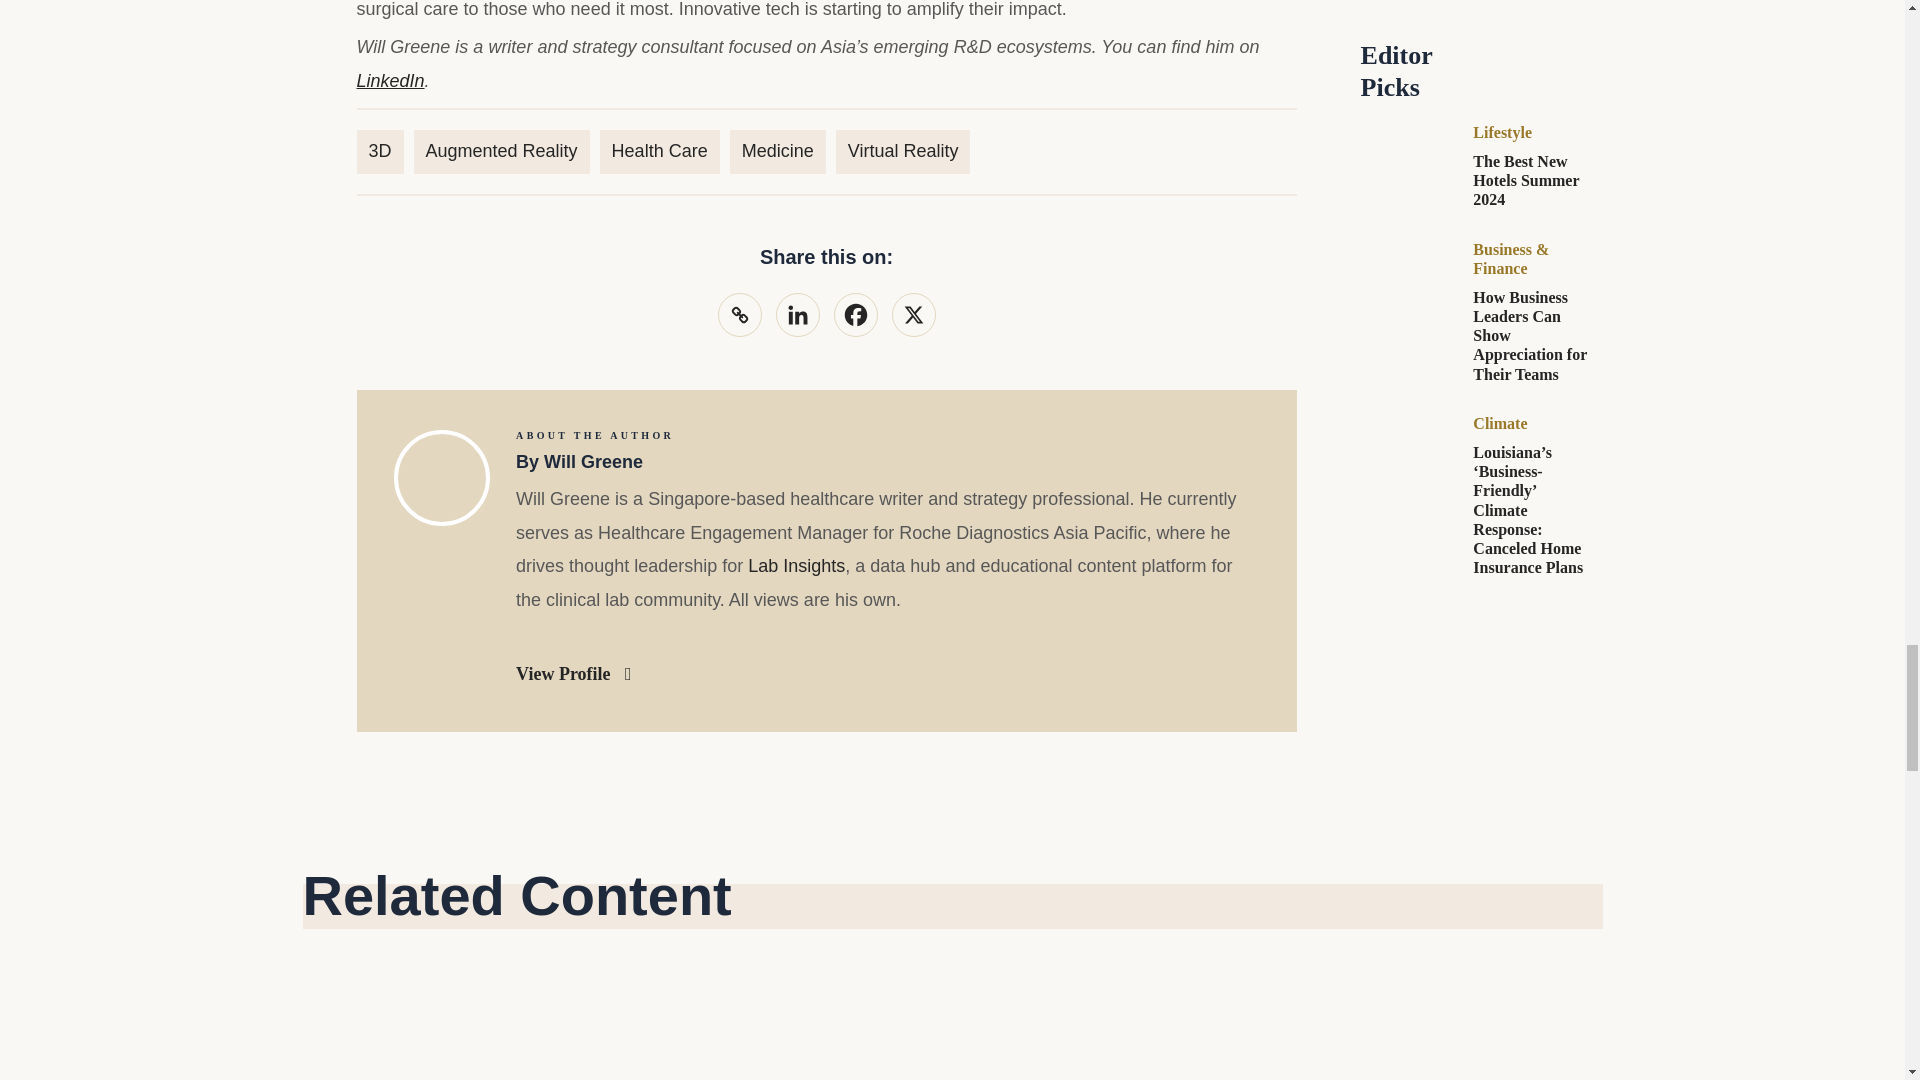 The height and width of the screenshot is (1080, 1920). I want to click on Virtual reality, so click(903, 150).